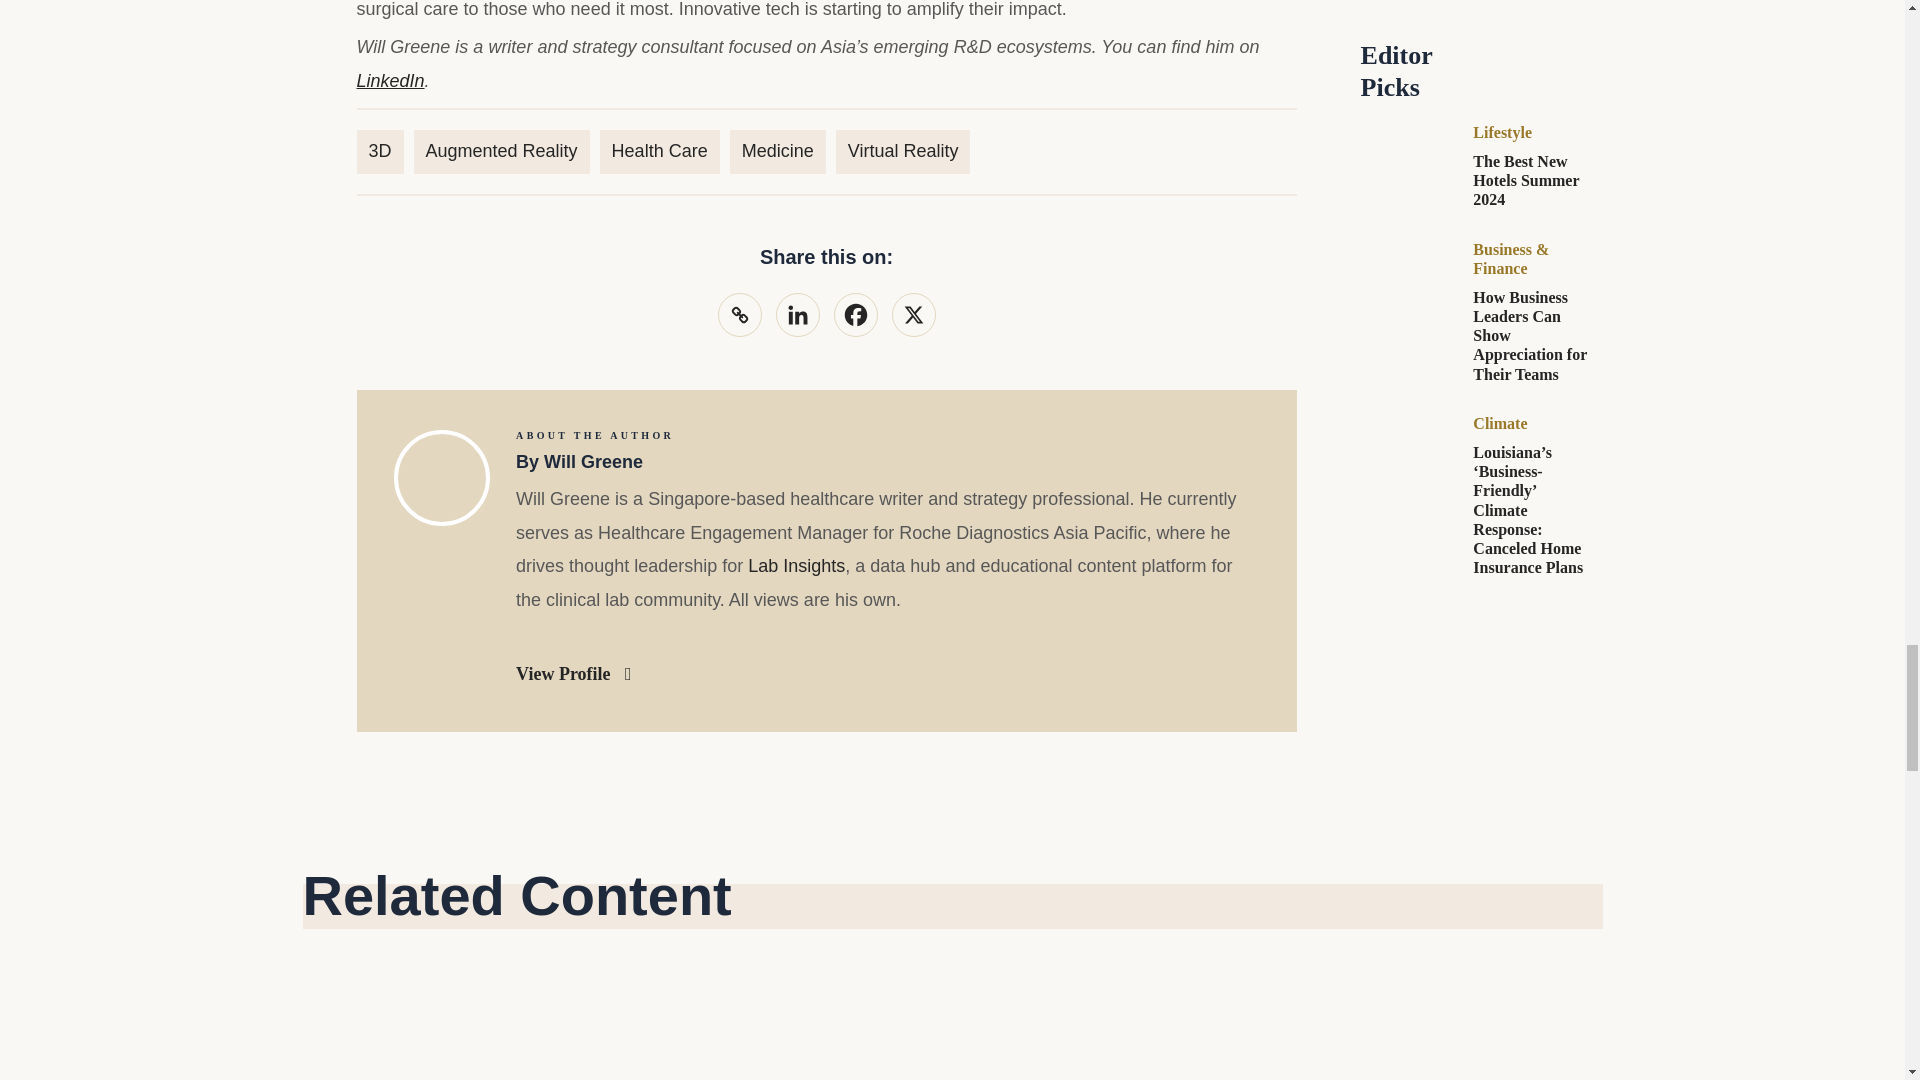 The height and width of the screenshot is (1080, 1920). I want to click on Virtual reality, so click(903, 150).